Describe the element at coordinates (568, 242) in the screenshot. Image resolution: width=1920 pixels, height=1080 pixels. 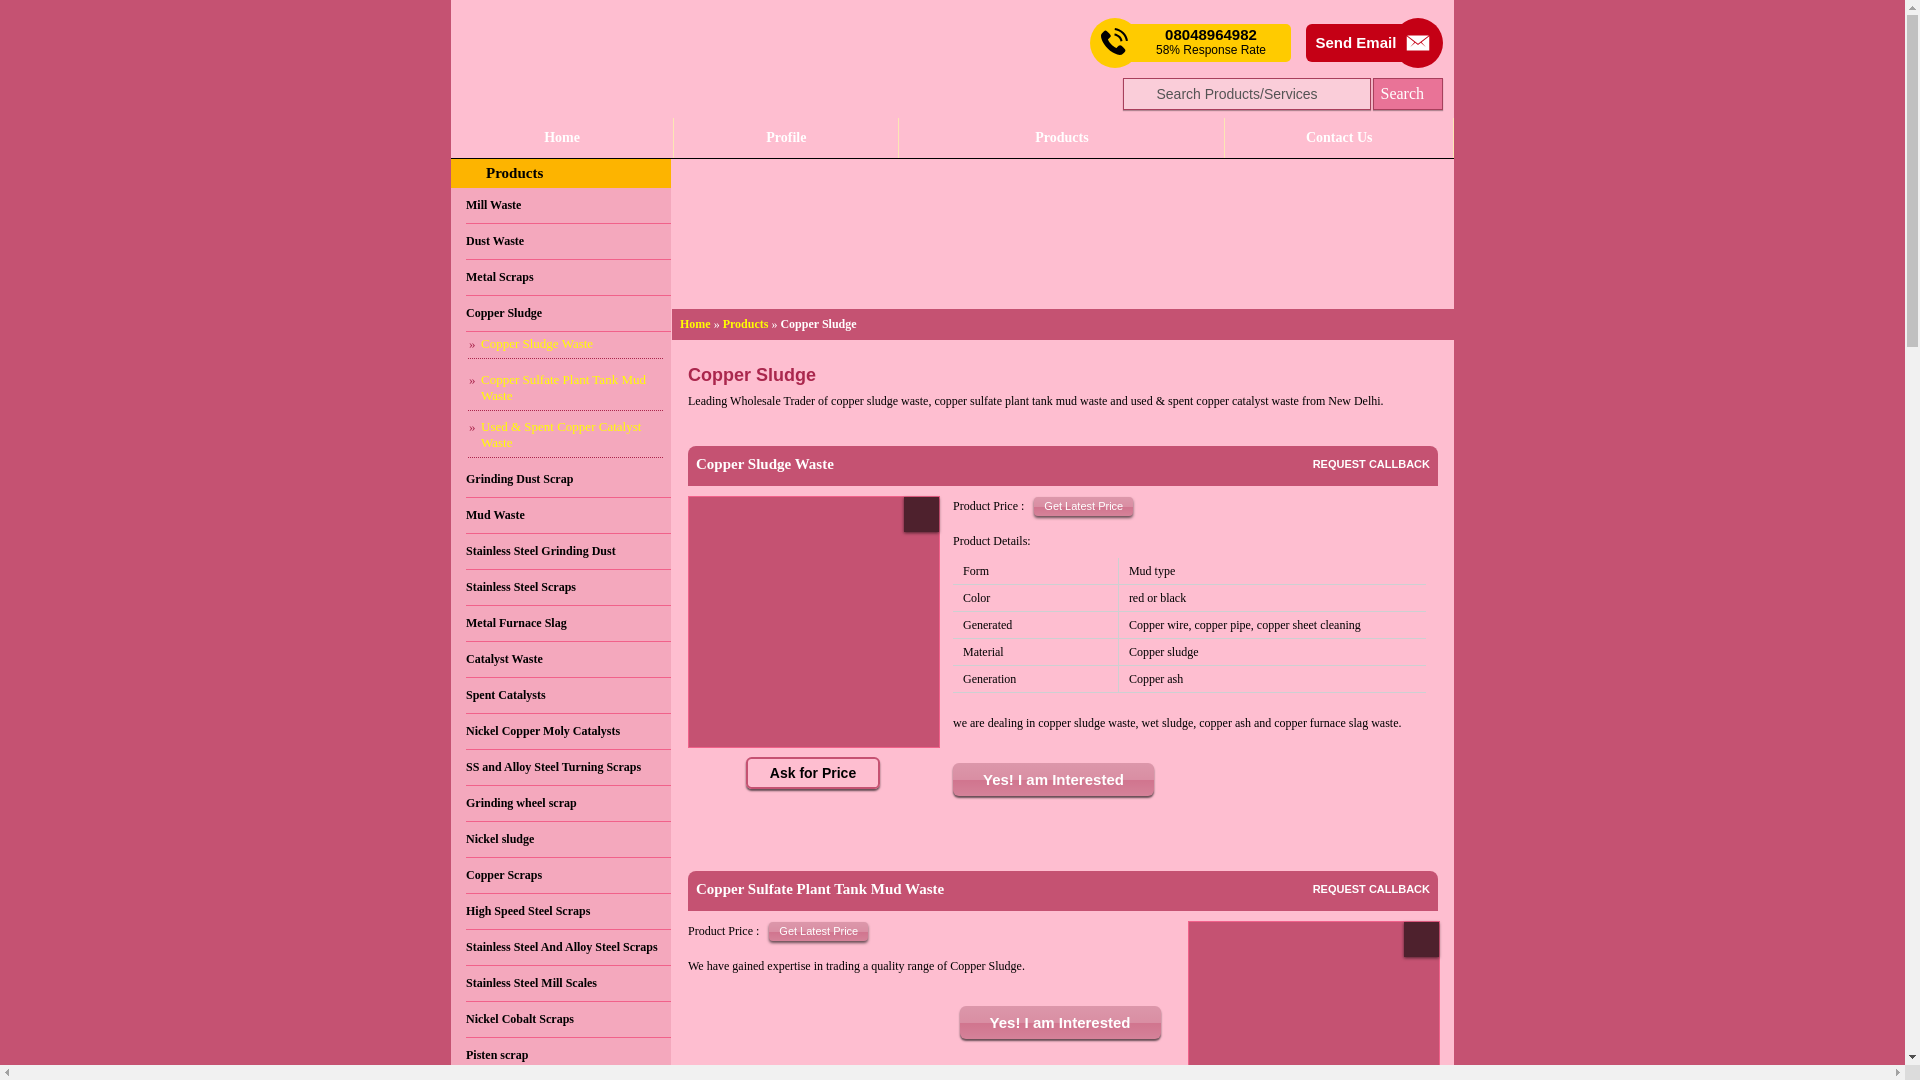
I see `Dust Waste` at that location.